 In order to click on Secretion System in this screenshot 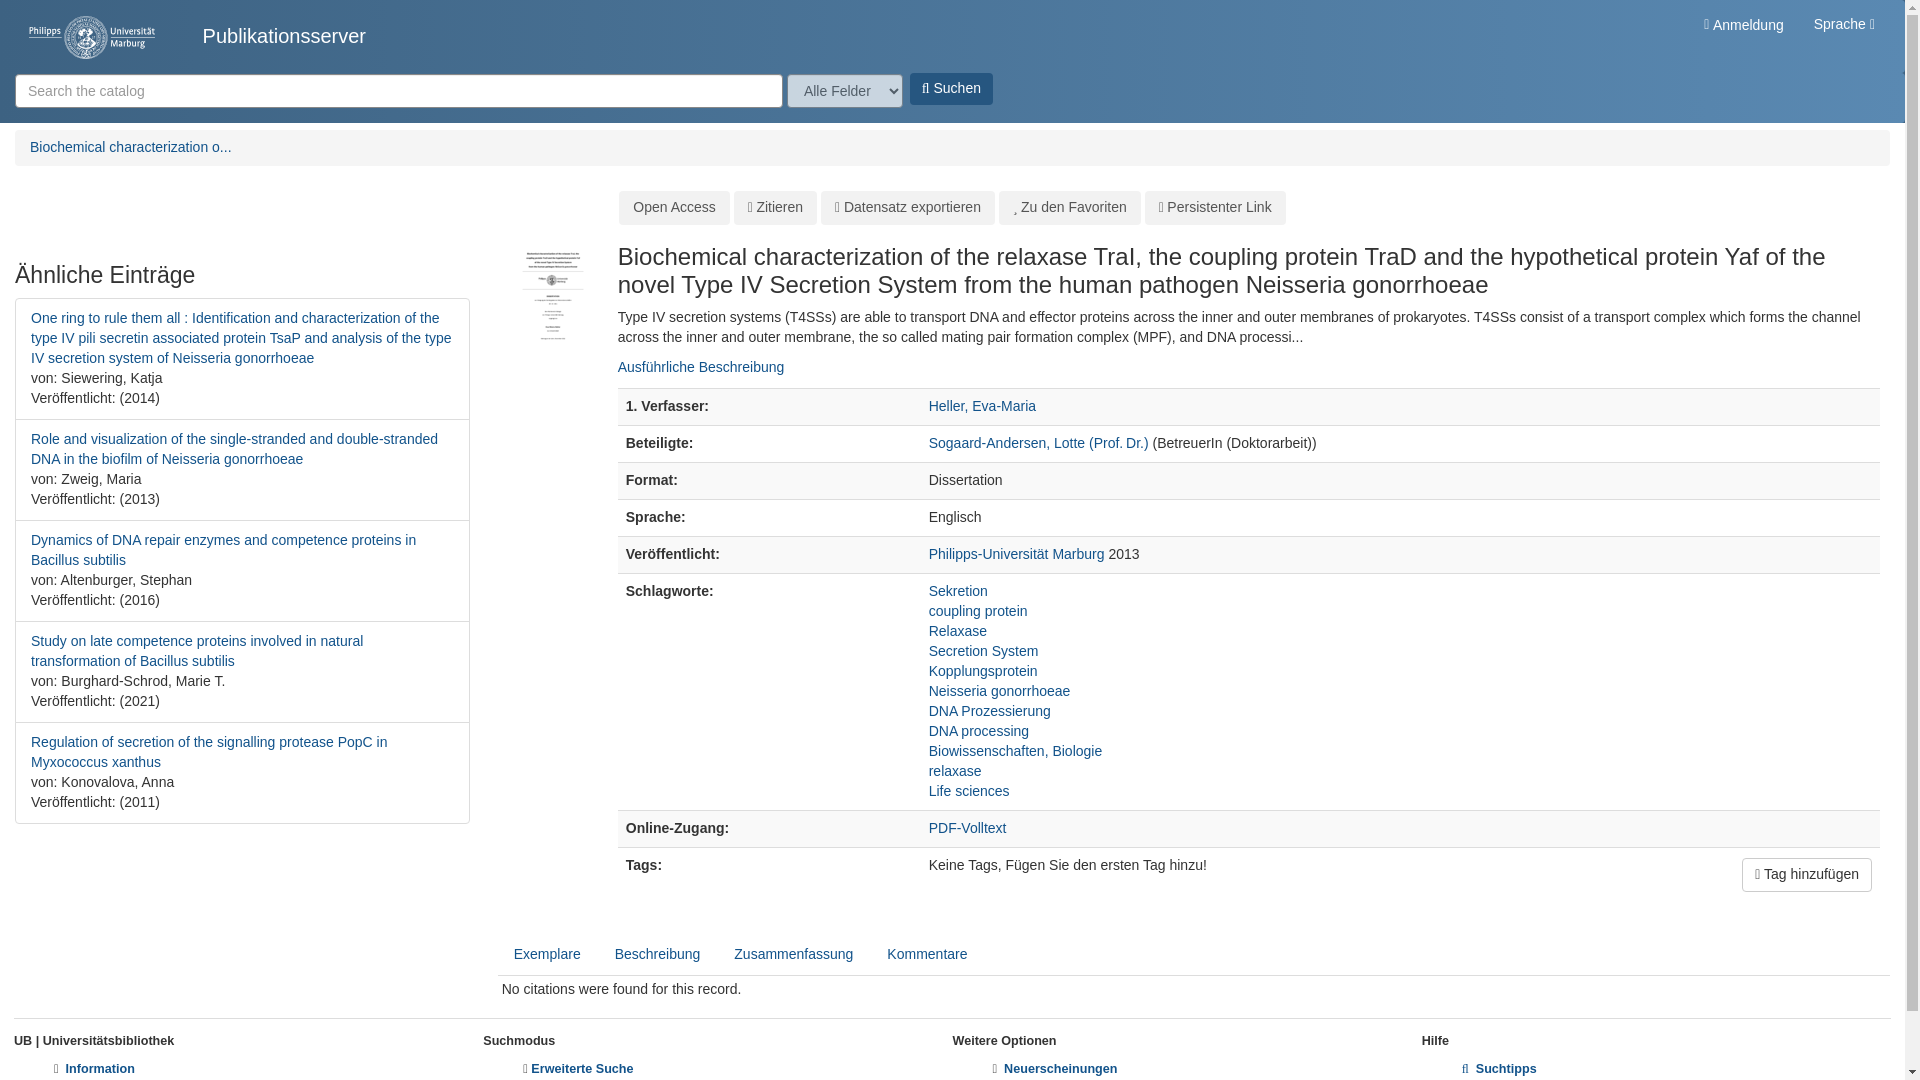, I will do `click(984, 650)`.